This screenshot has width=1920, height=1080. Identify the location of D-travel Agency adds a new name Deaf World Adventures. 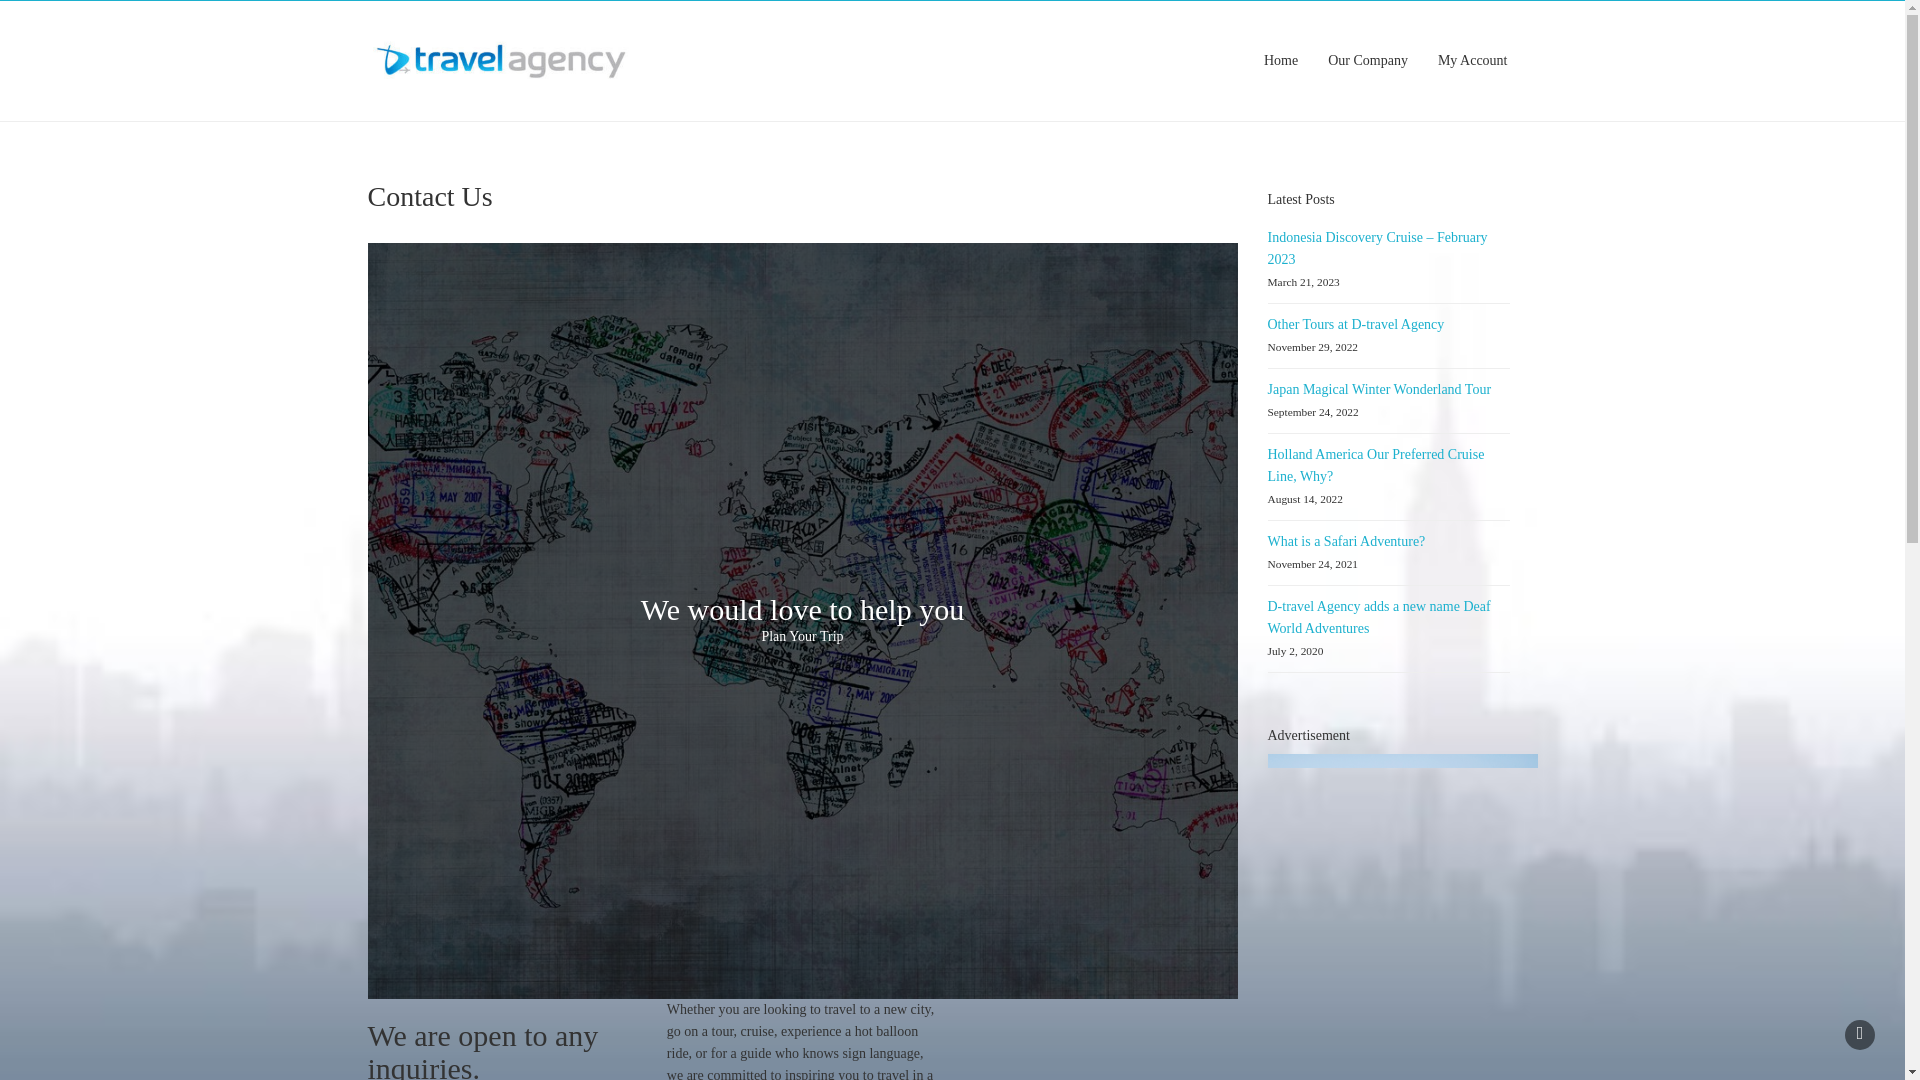
(1379, 618).